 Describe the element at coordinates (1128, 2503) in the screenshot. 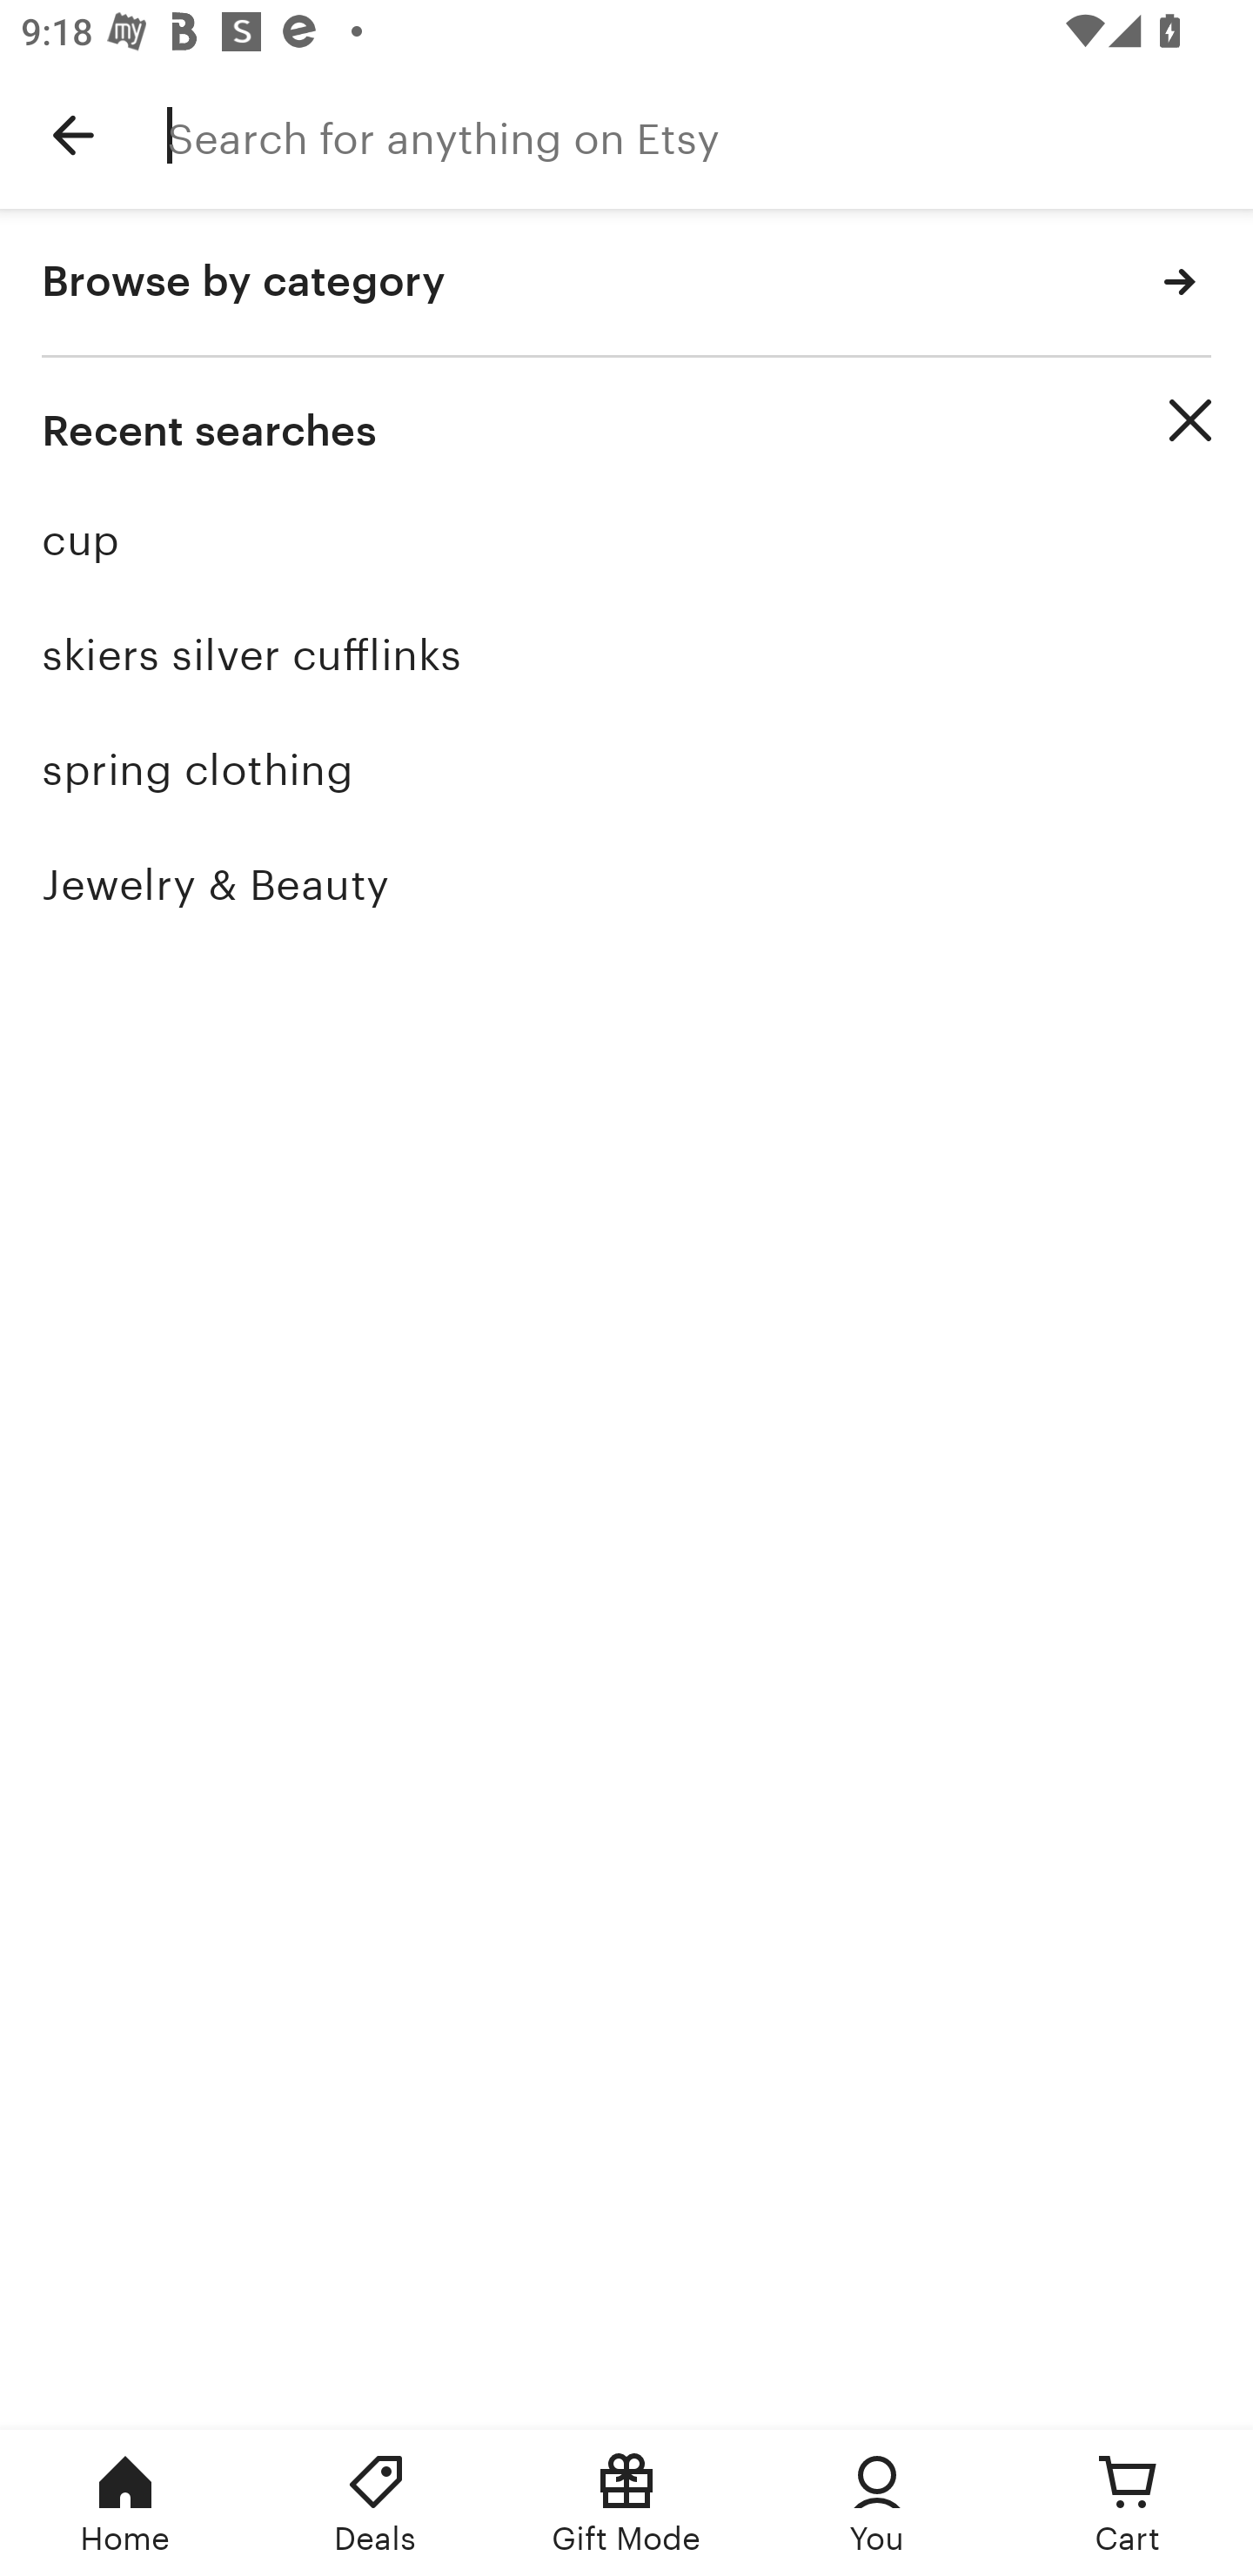

I see `Cart` at that location.